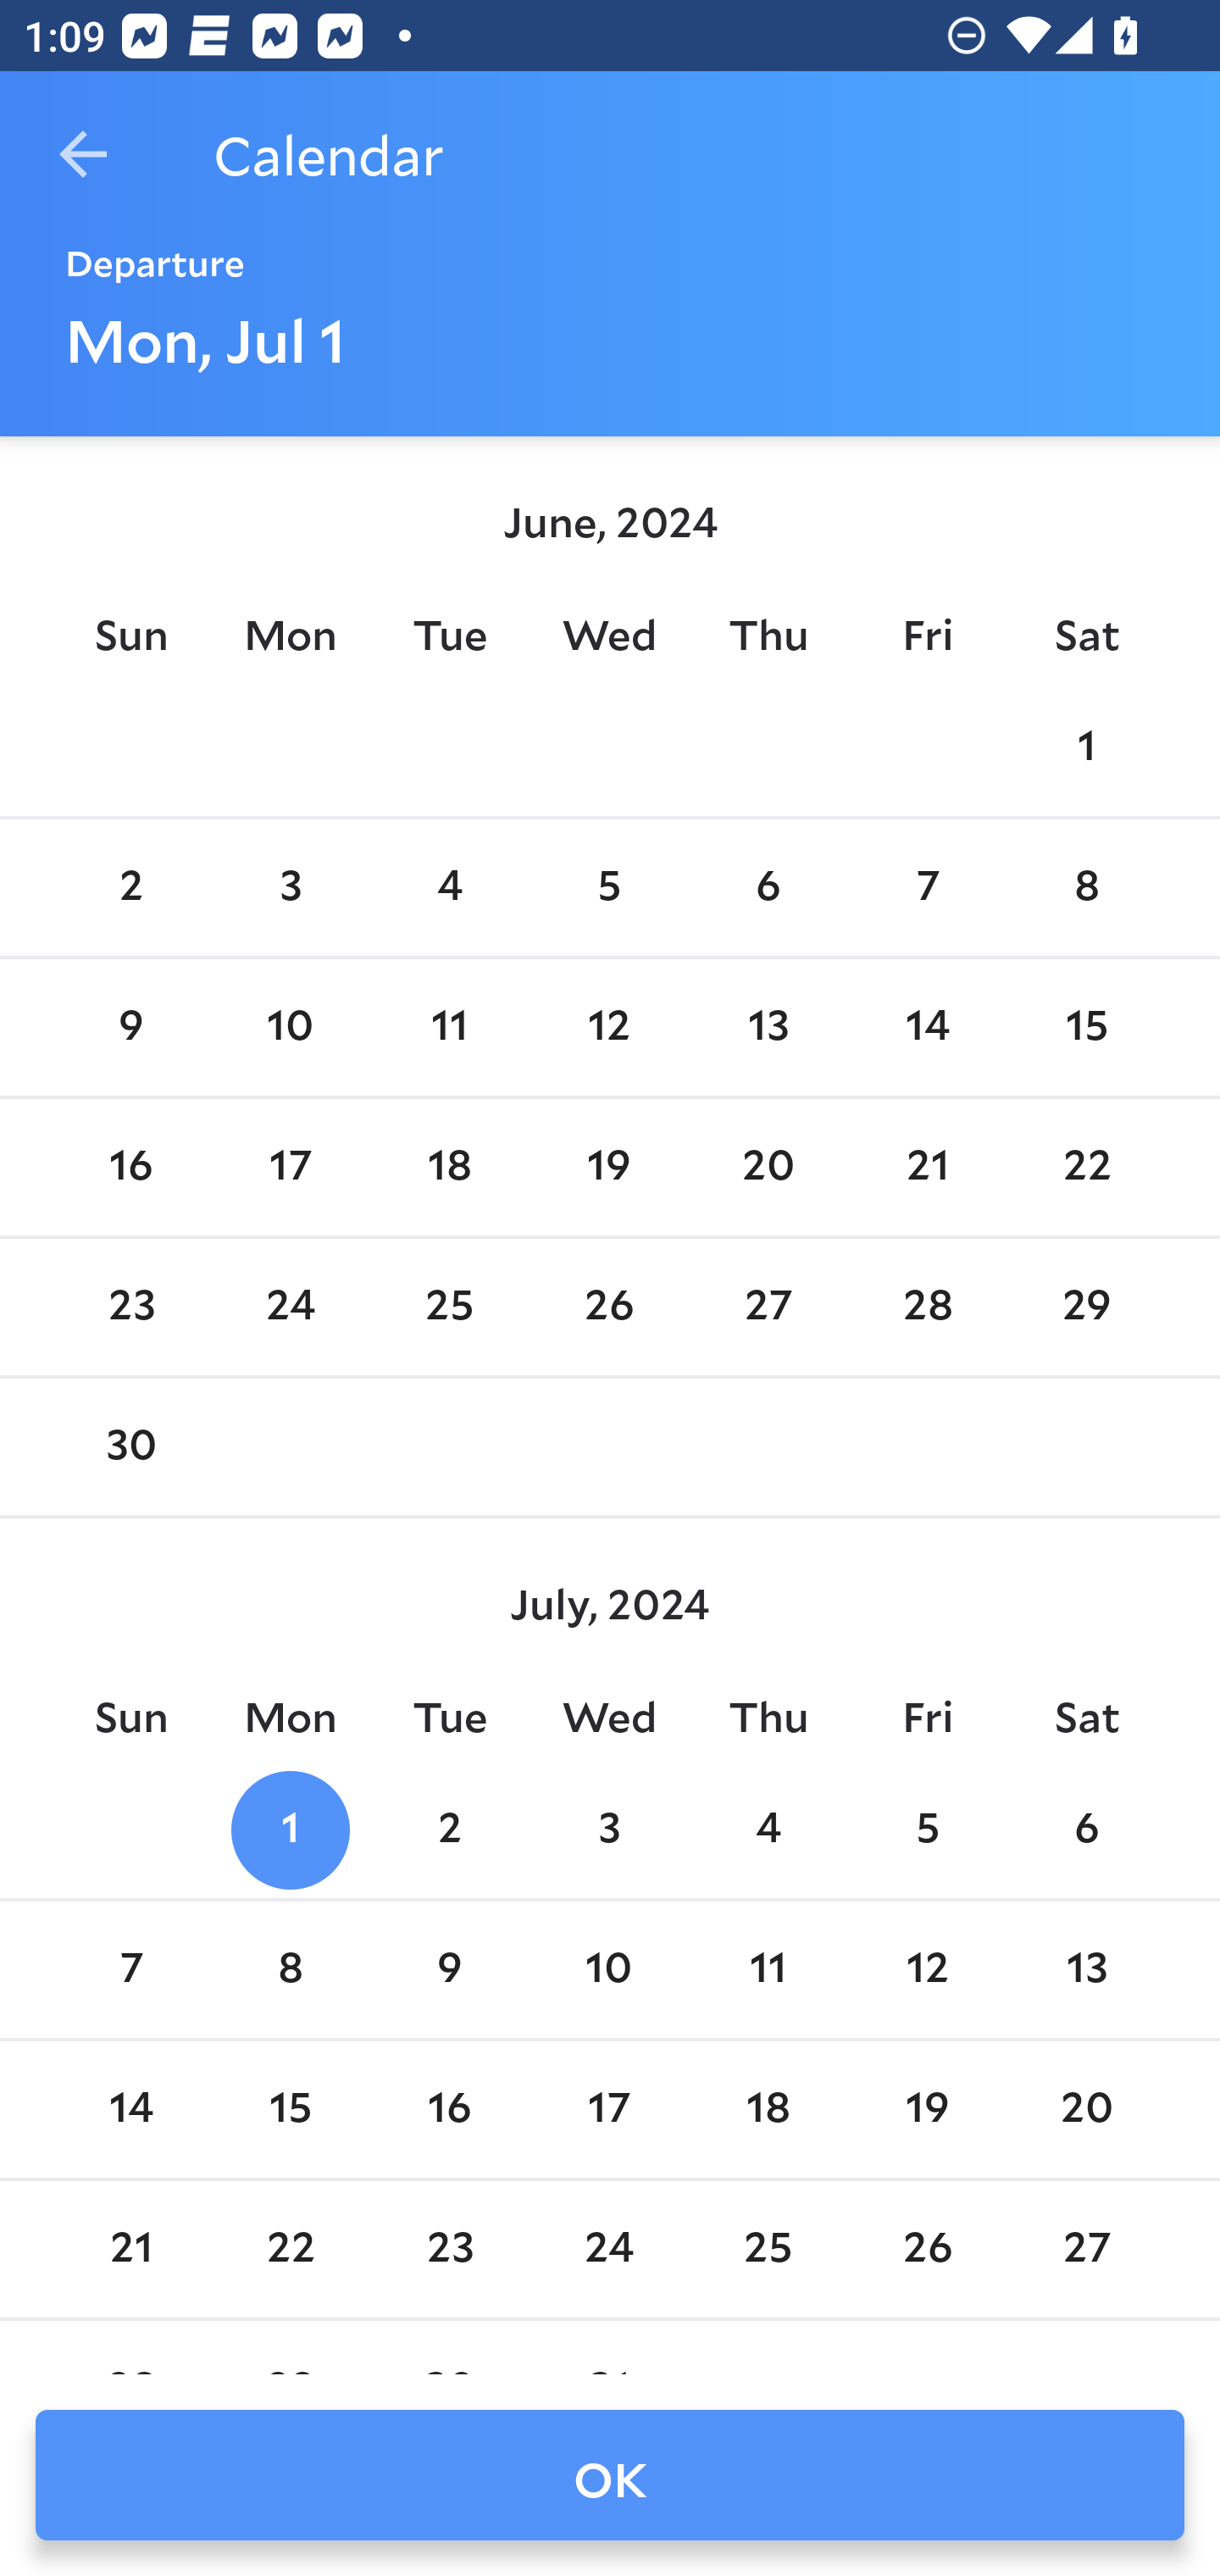 The height and width of the screenshot is (2576, 1220). What do you see at coordinates (449, 1831) in the screenshot?
I see `2` at bounding box center [449, 1831].